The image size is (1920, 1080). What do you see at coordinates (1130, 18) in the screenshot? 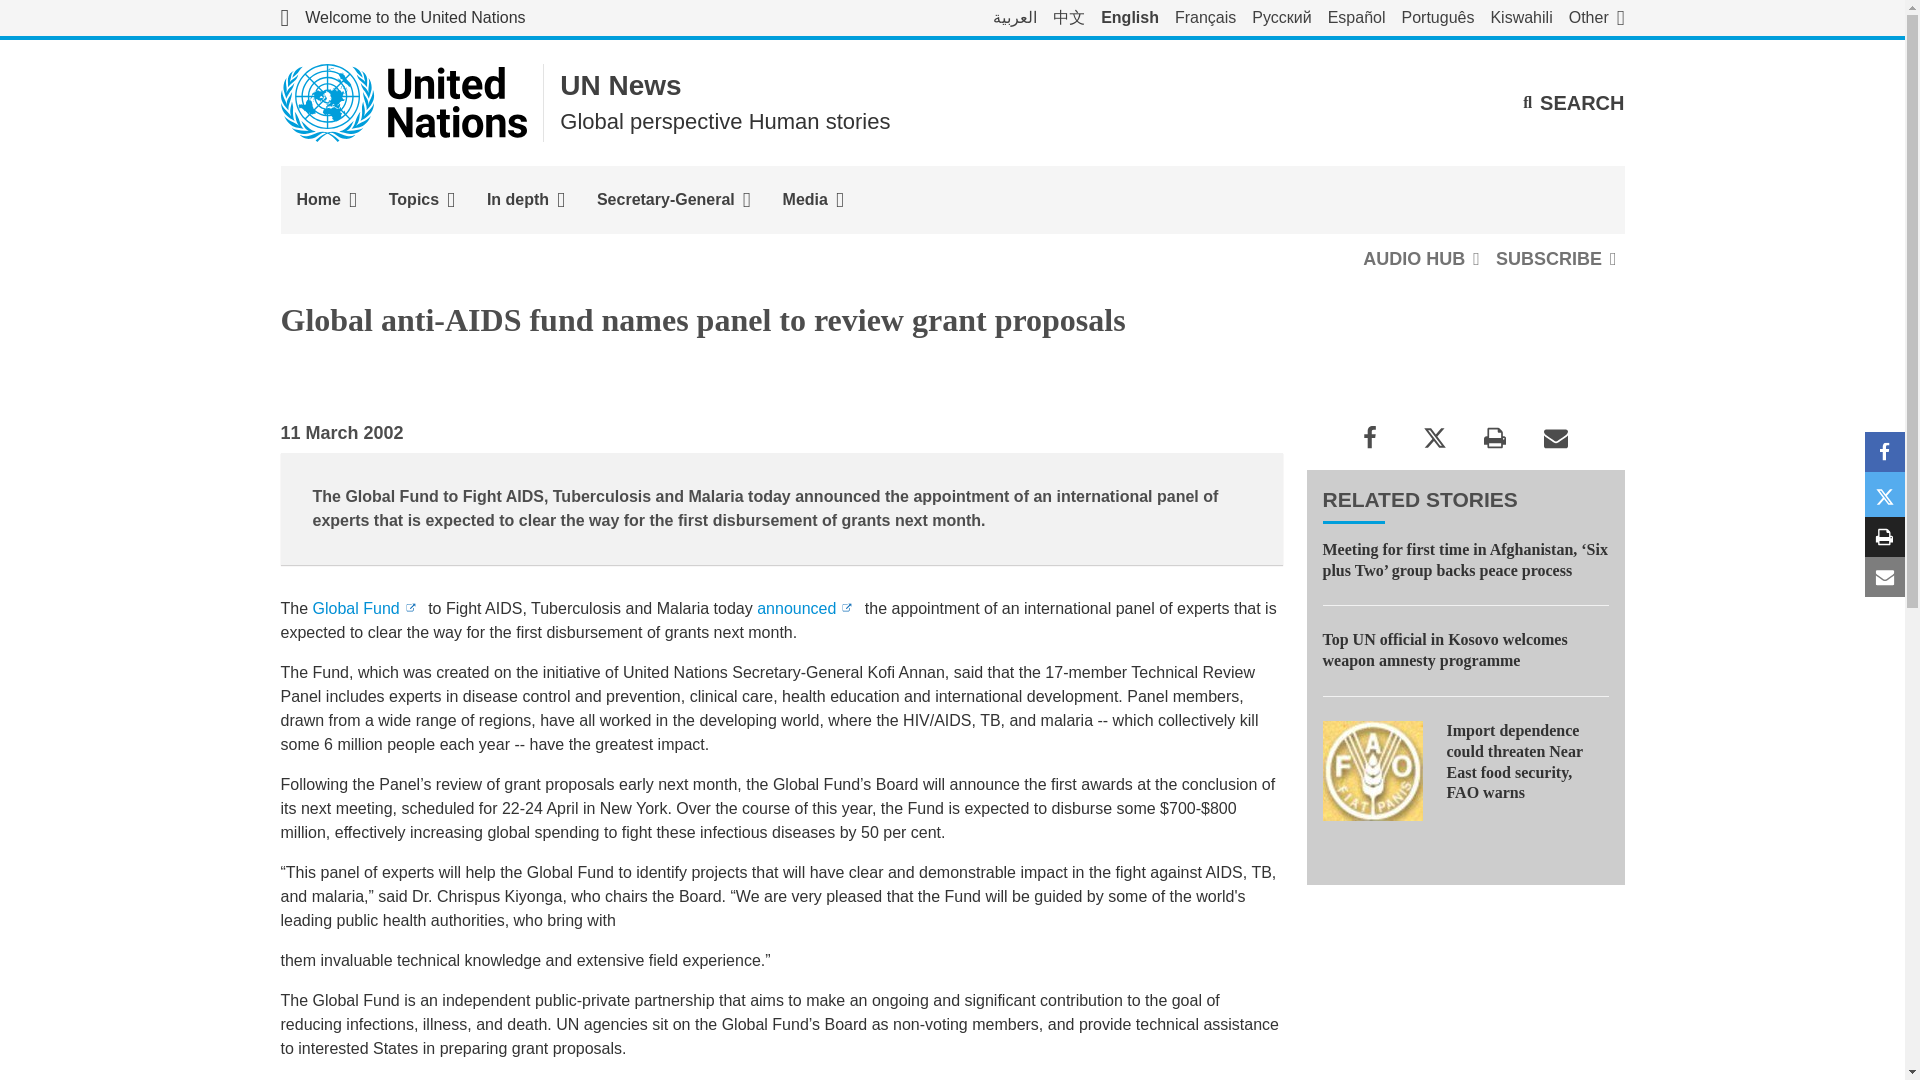
I see `English` at bounding box center [1130, 18].